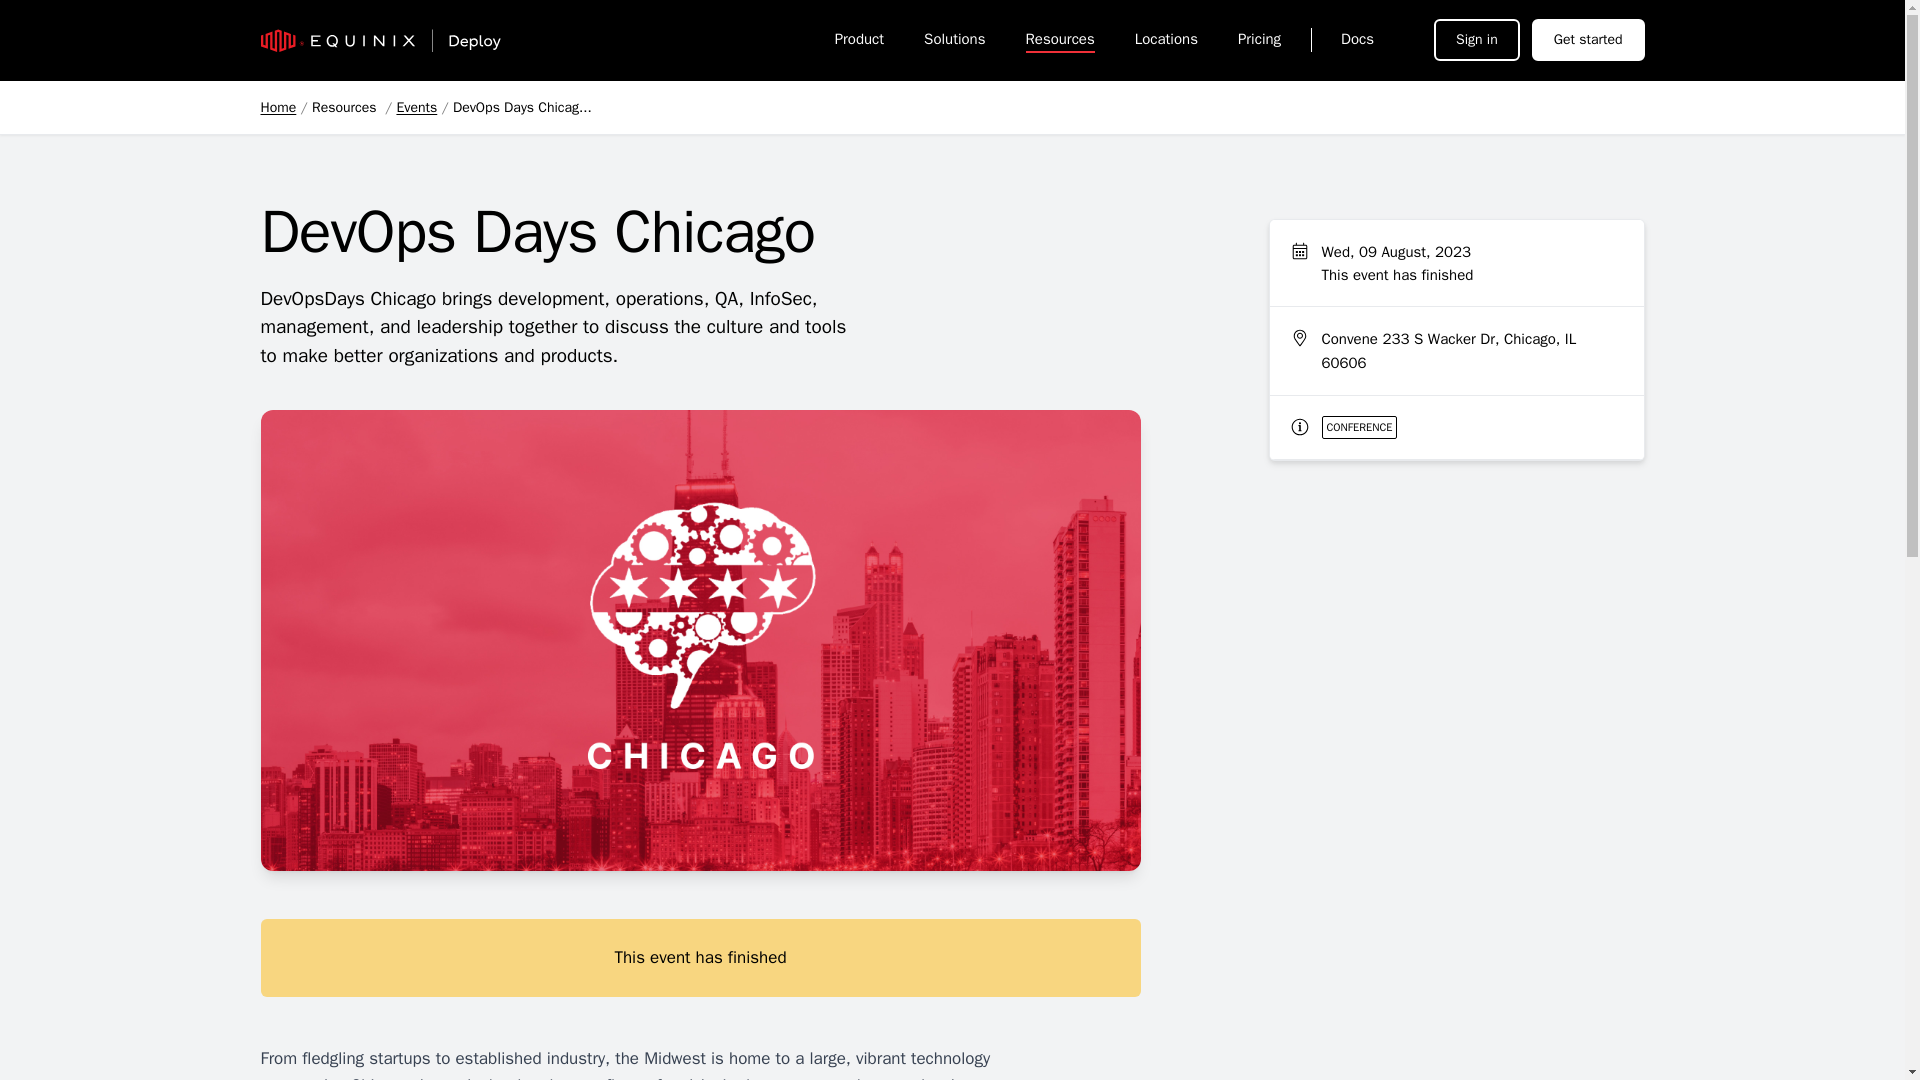  What do you see at coordinates (859, 39) in the screenshot?
I see `Product` at bounding box center [859, 39].